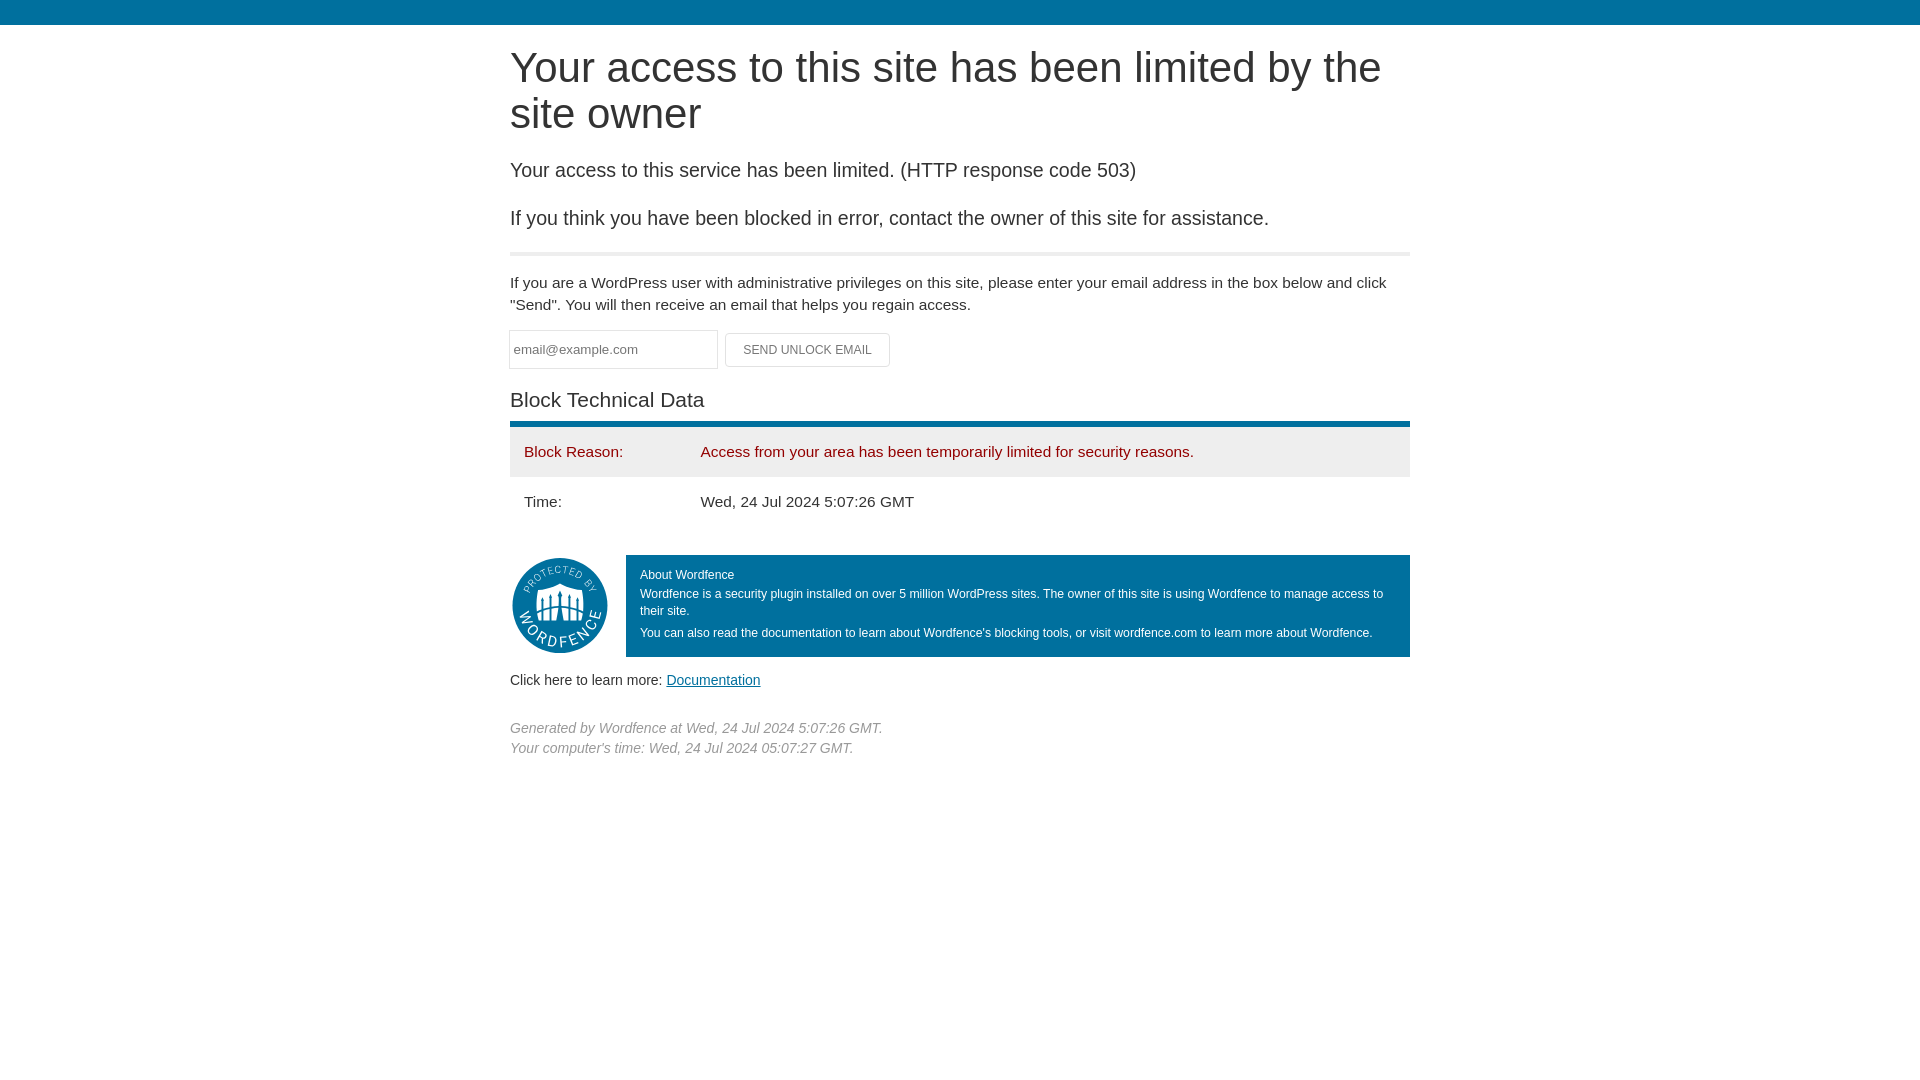  What do you see at coordinates (808, 350) in the screenshot?
I see `Send Unlock Email` at bounding box center [808, 350].